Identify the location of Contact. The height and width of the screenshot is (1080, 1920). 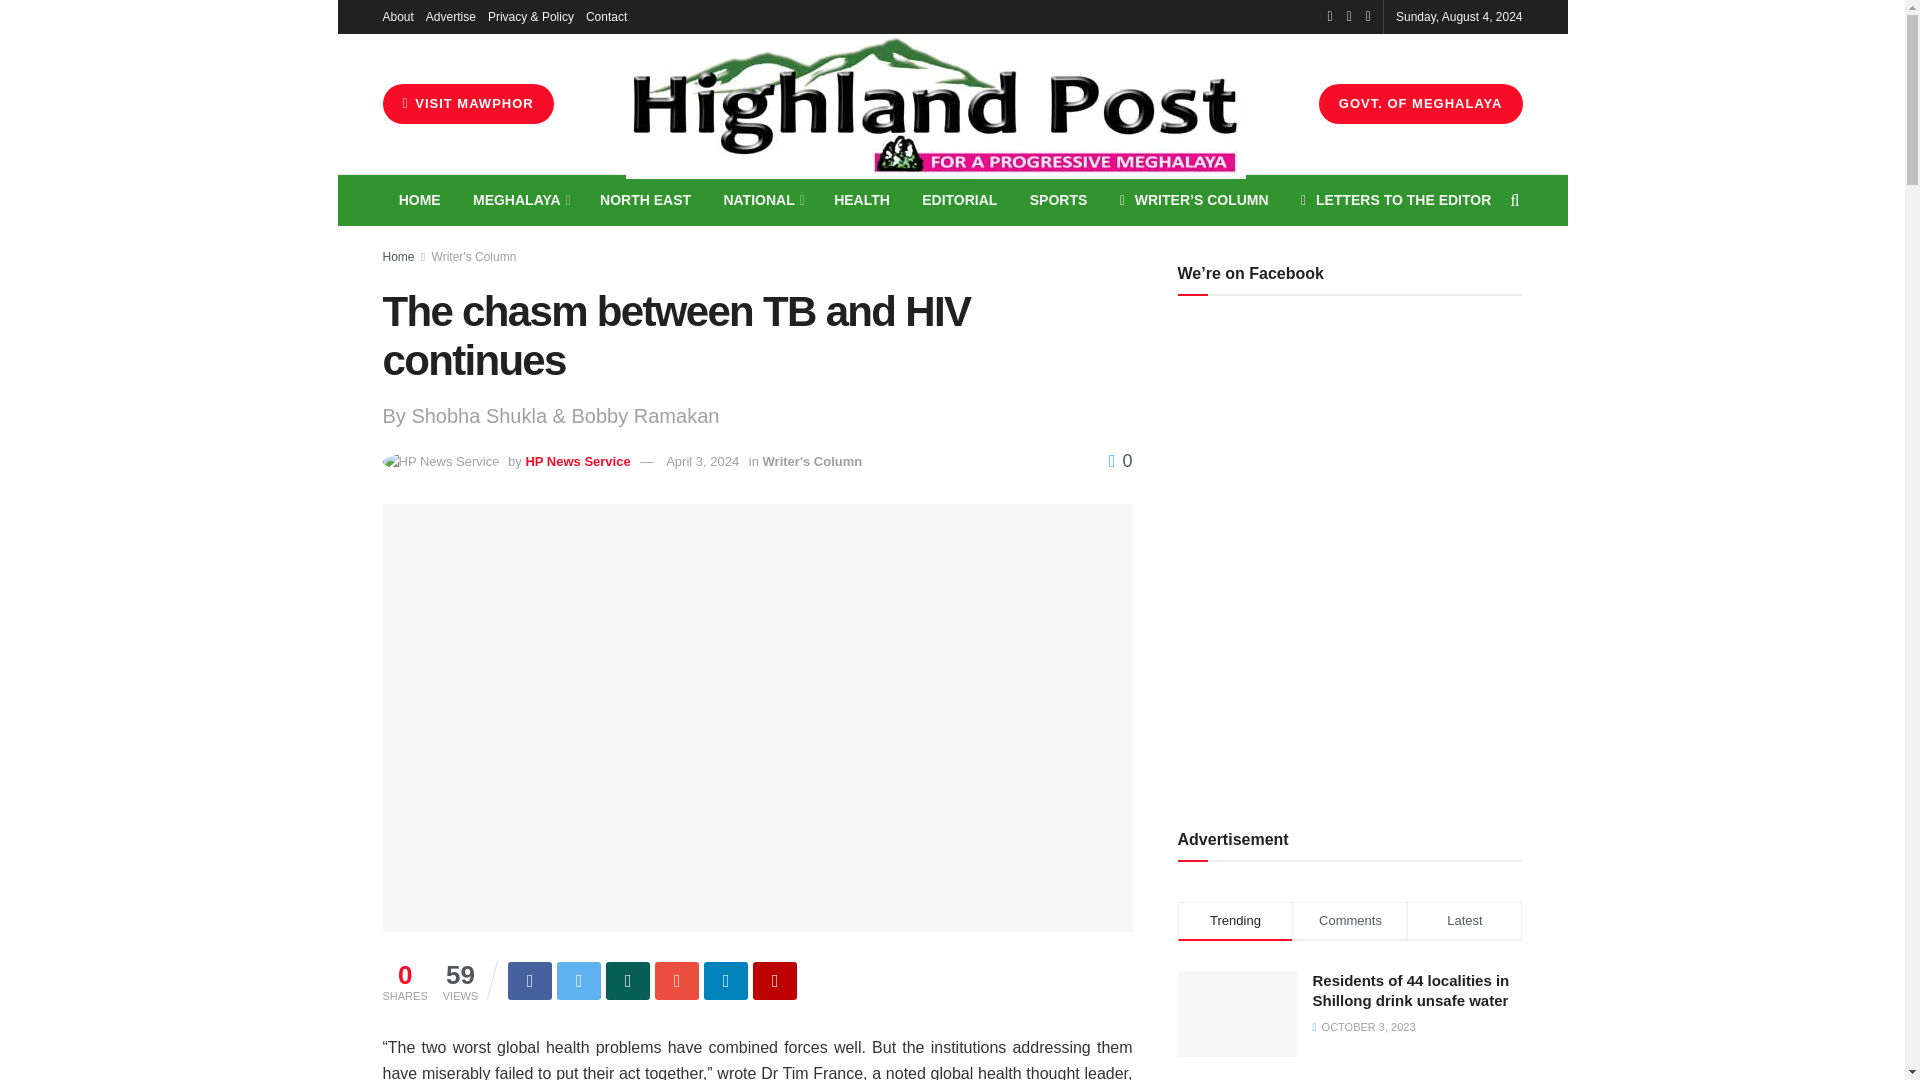
(606, 16).